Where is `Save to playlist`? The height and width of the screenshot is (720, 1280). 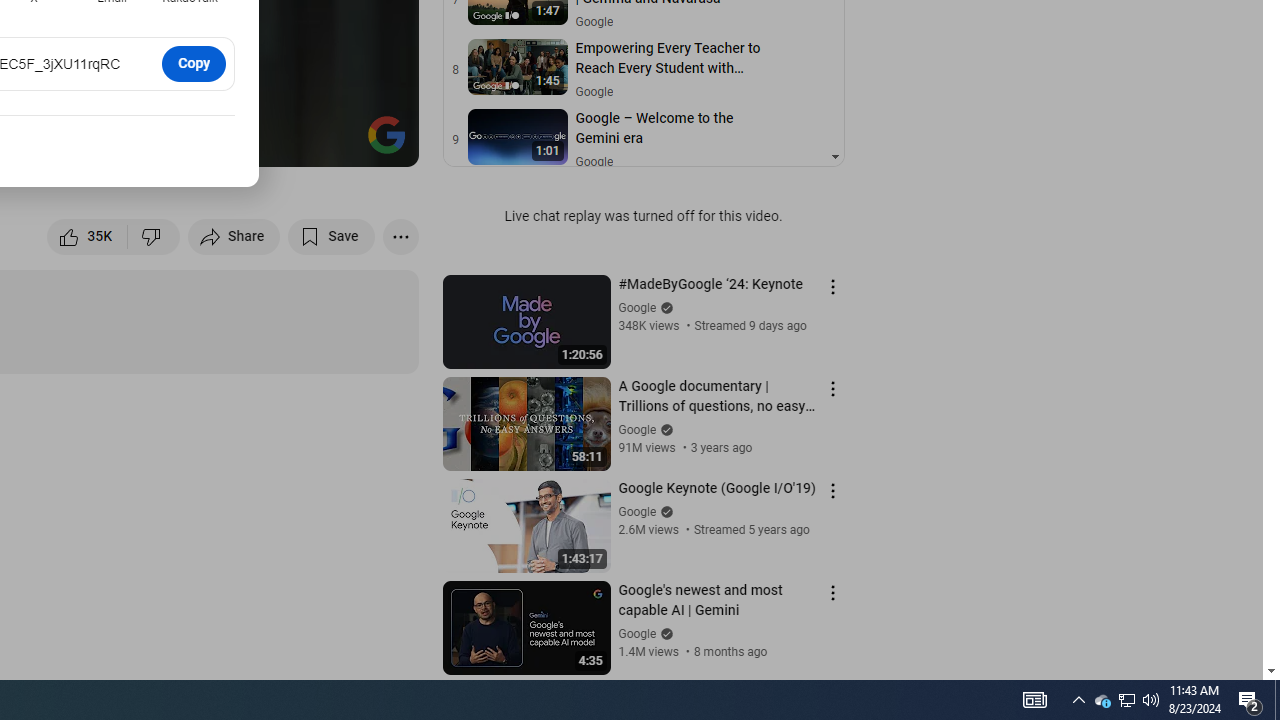
Save to playlist is located at coordinates (332, 236).